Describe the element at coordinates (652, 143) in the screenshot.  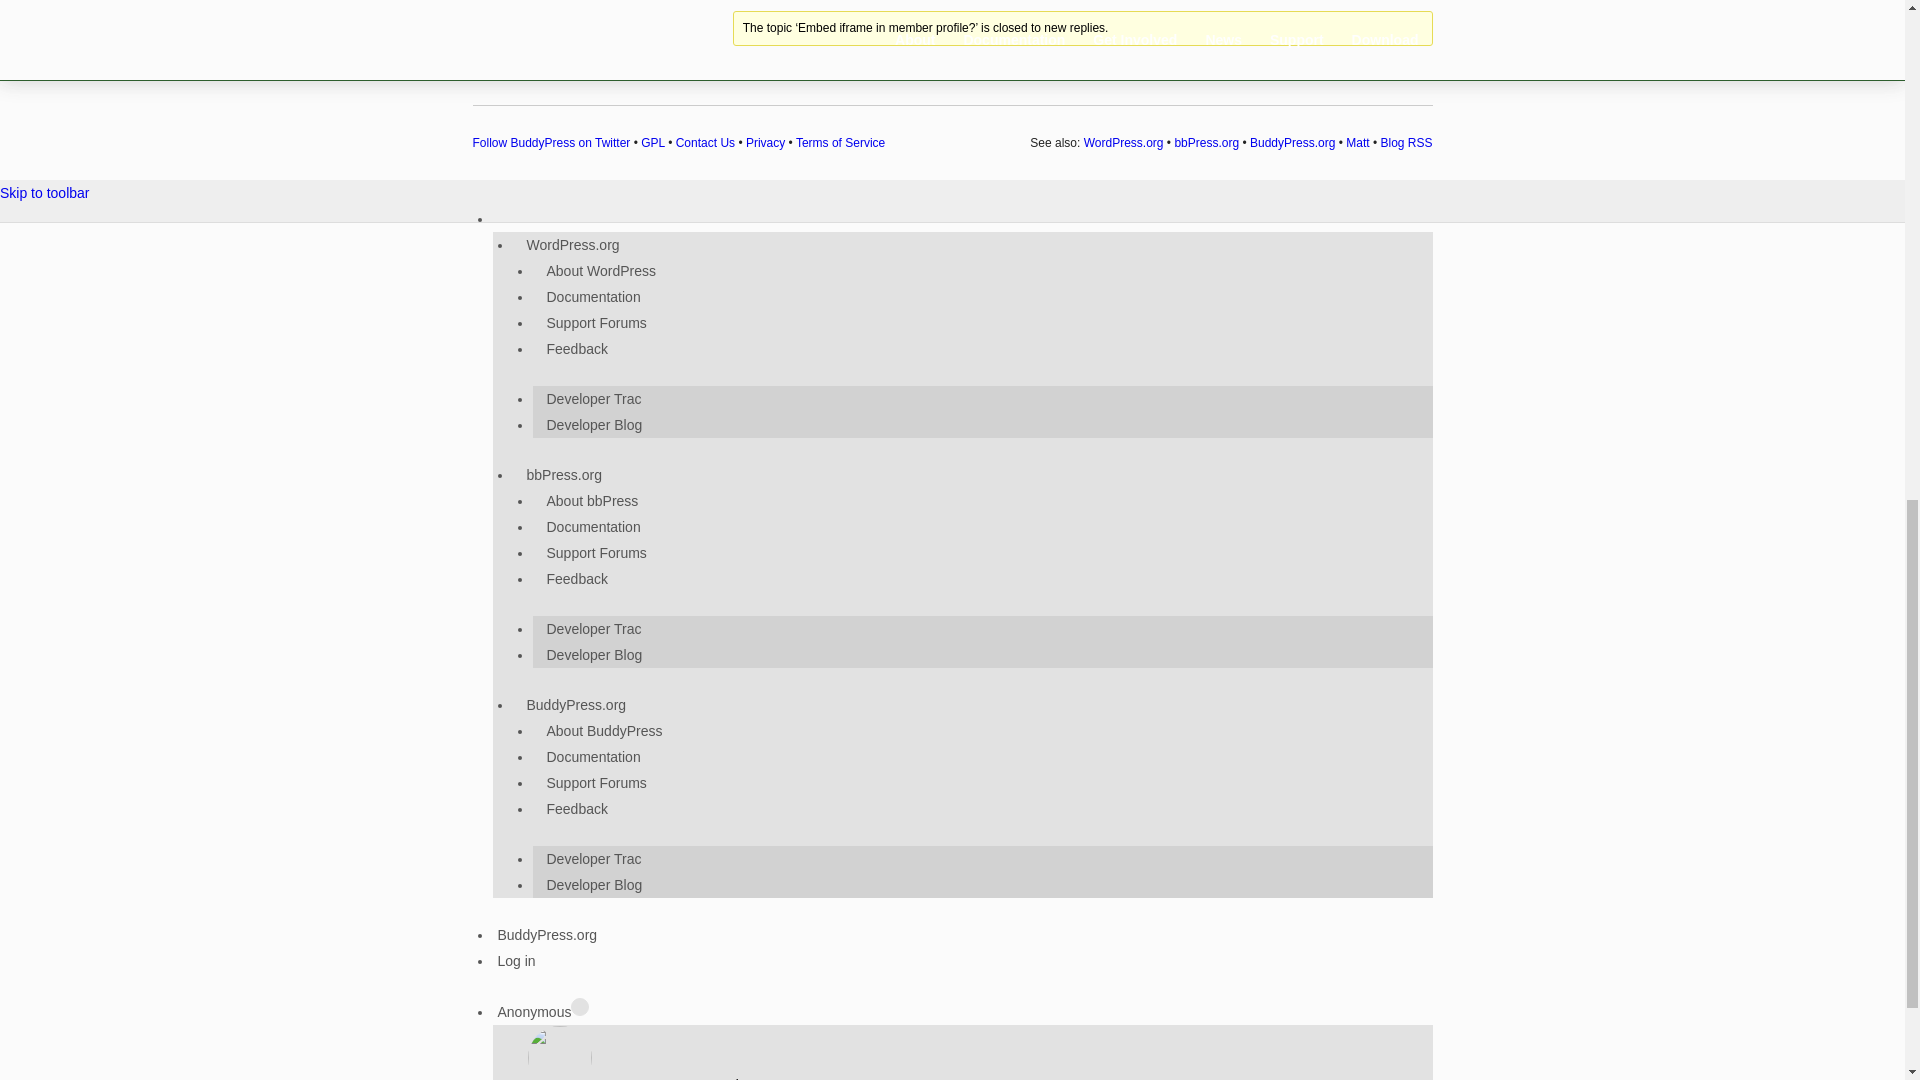
I see `GPL` at that location.